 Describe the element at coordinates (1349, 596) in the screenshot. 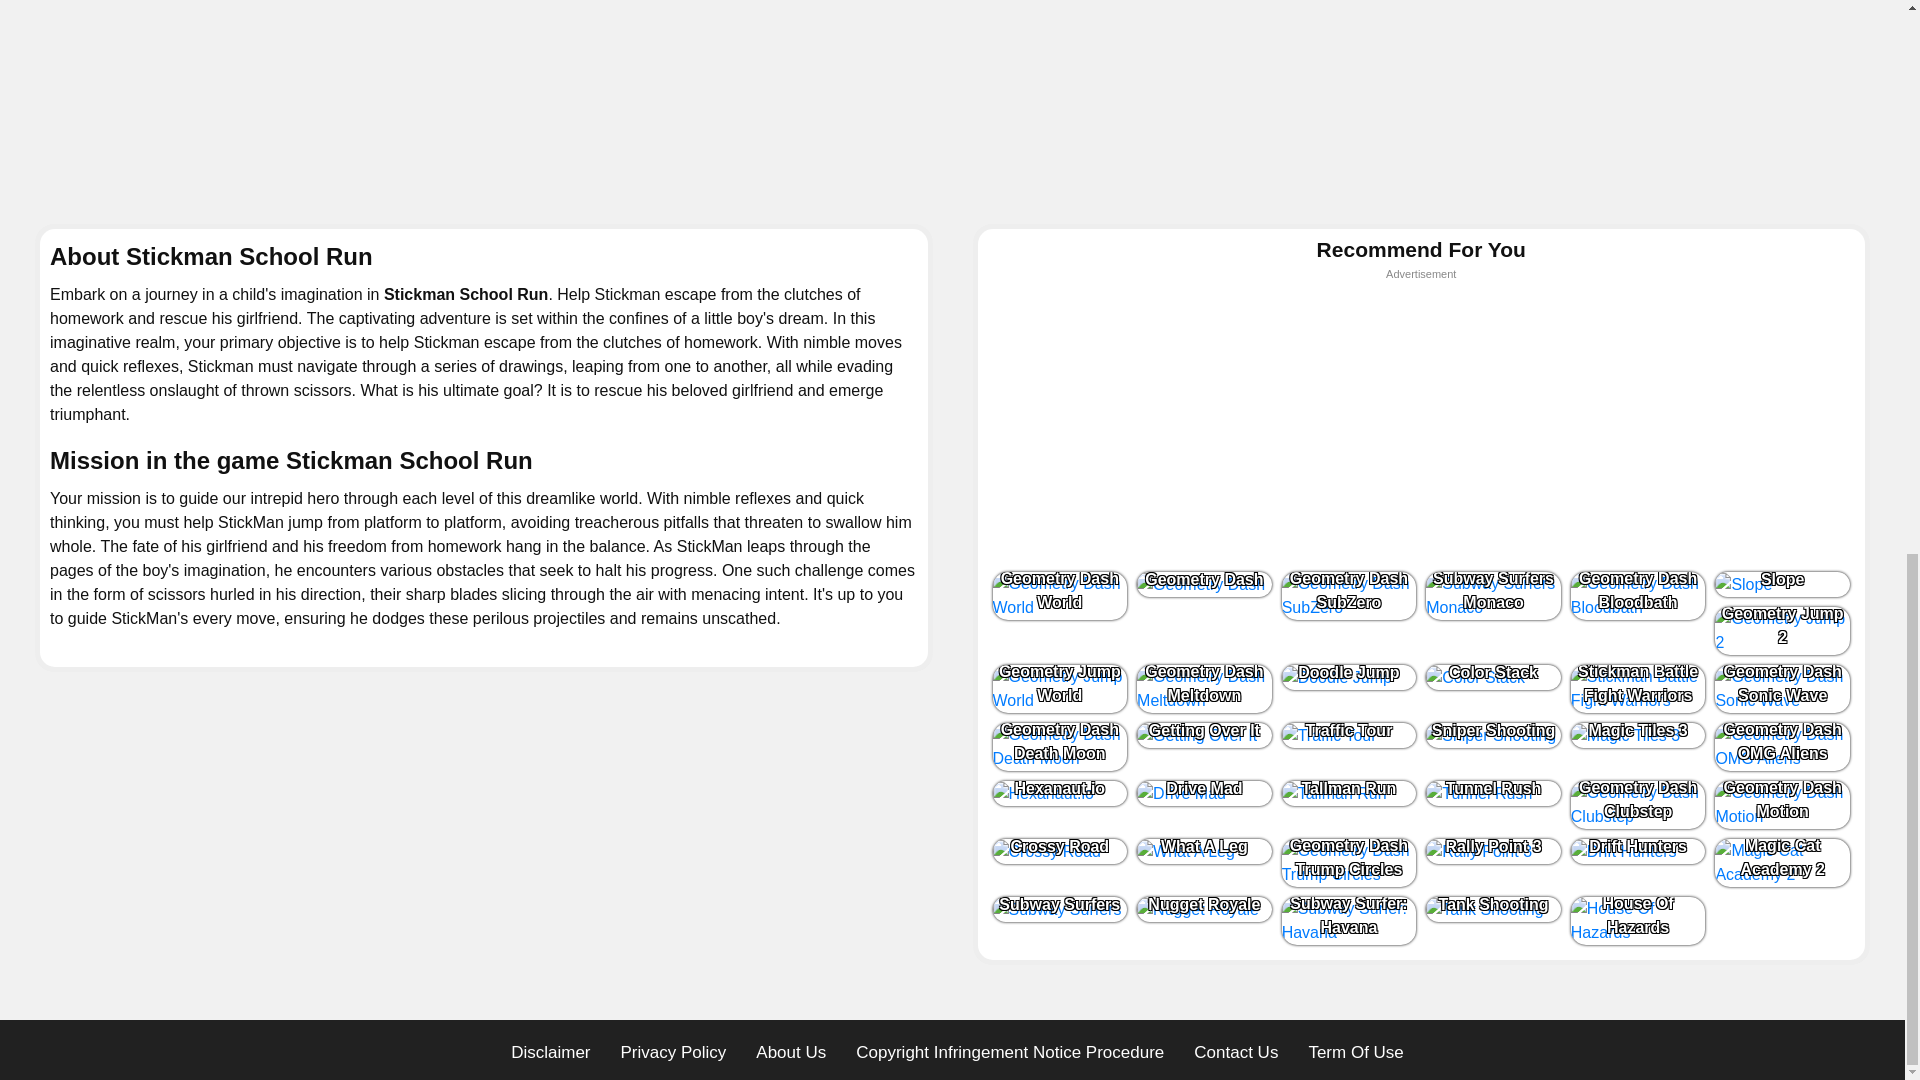

I see `Geometry Dash SubZero` at that location.